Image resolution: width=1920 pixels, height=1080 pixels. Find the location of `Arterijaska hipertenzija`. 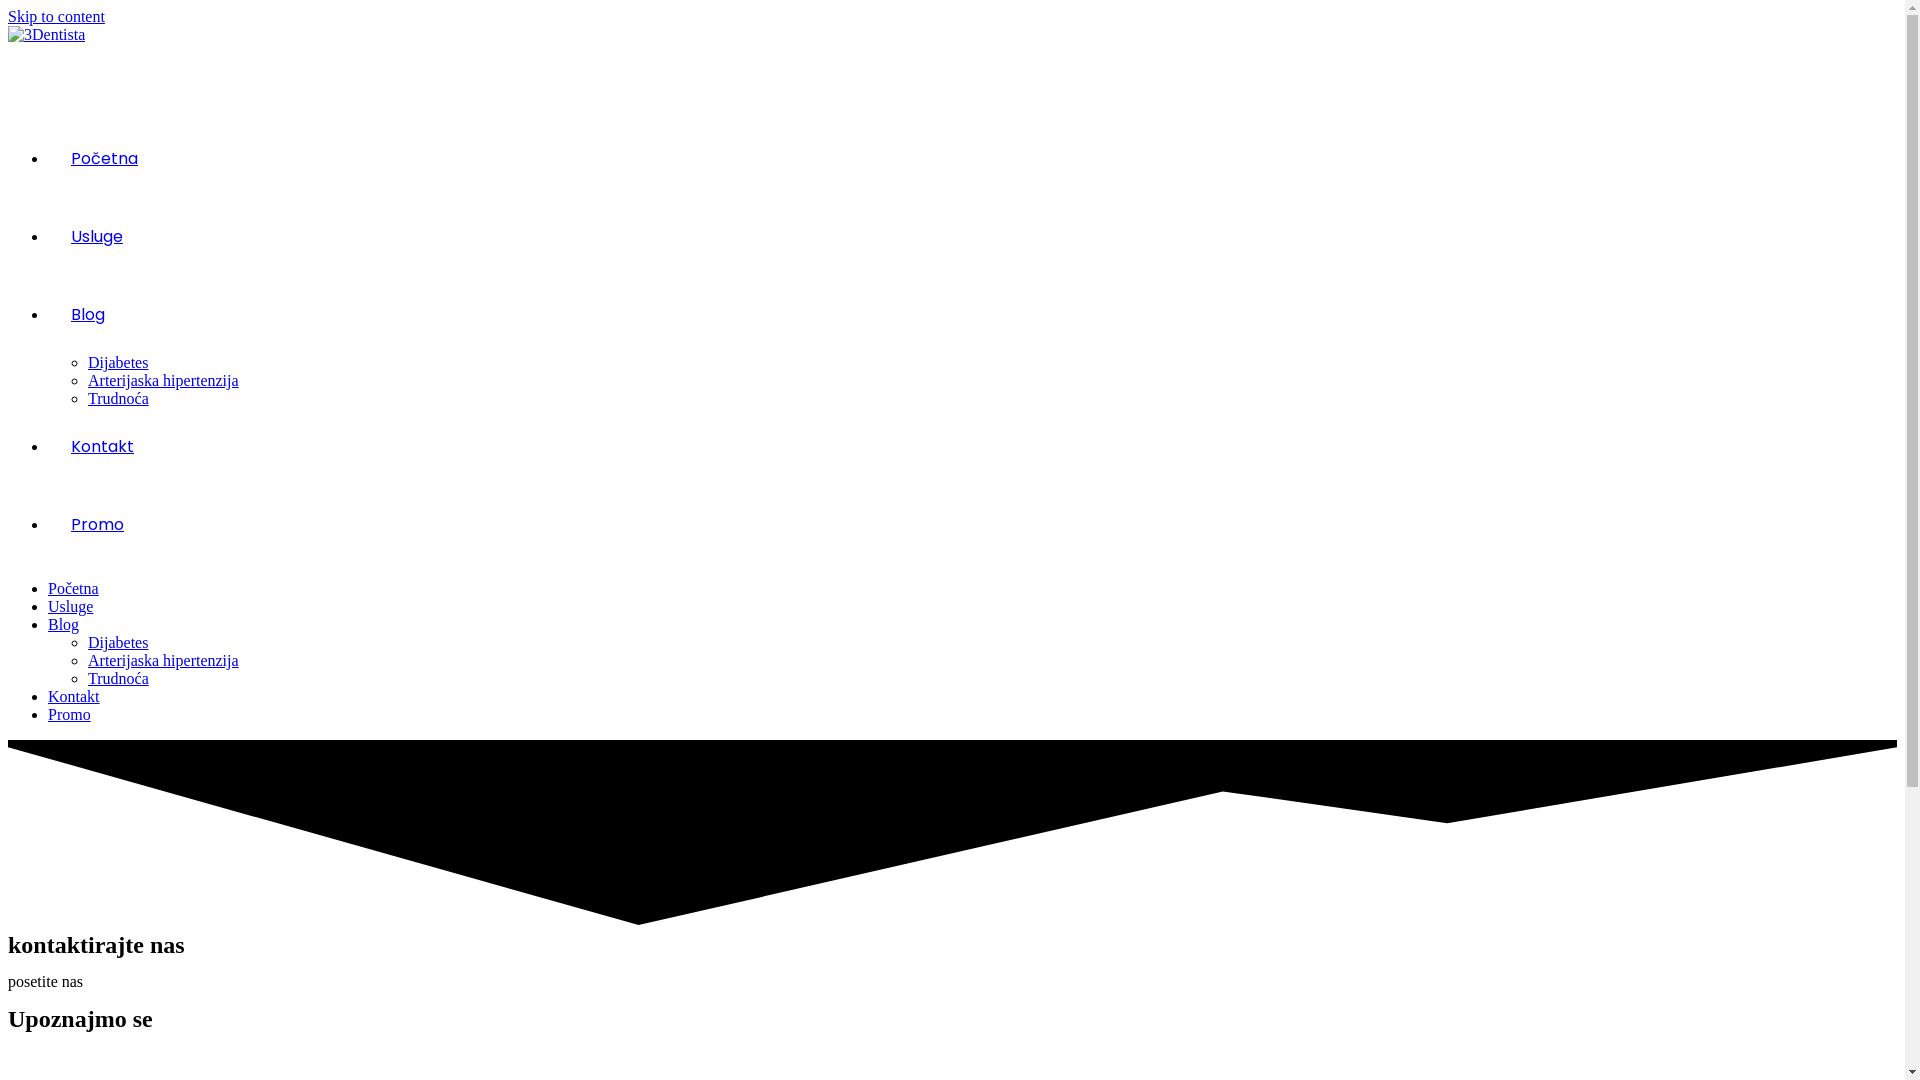

Arterijaska hipertenzija is located at coordinates (164, 380).